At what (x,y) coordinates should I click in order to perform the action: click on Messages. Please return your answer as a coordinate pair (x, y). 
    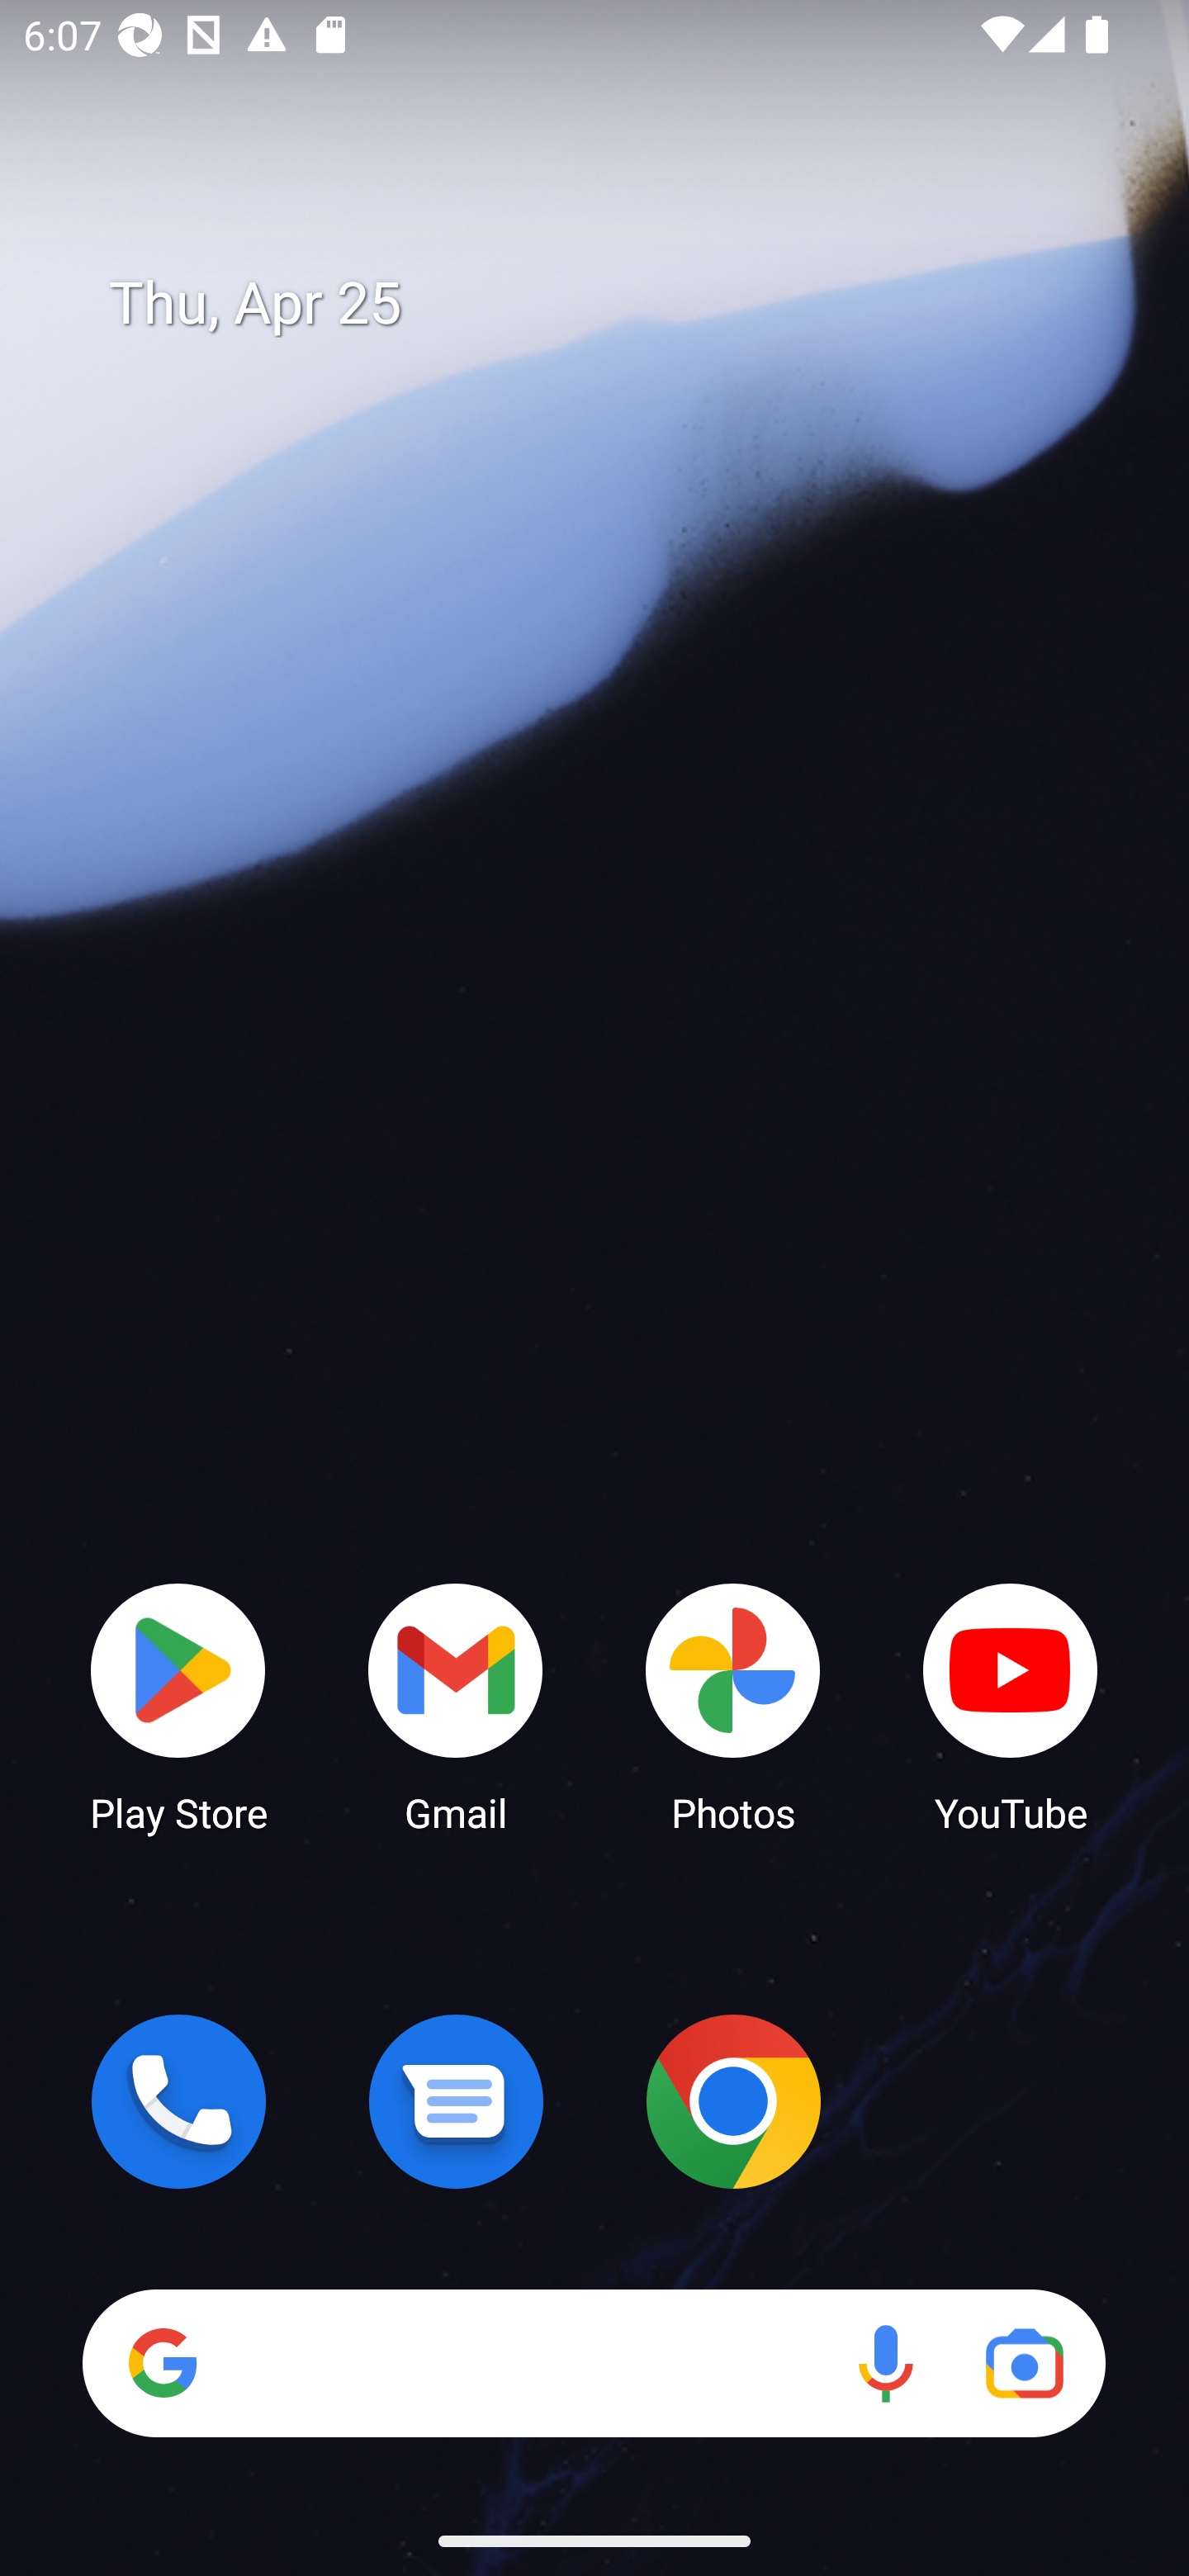
    Looking at the image, I should click on (456, 2101).